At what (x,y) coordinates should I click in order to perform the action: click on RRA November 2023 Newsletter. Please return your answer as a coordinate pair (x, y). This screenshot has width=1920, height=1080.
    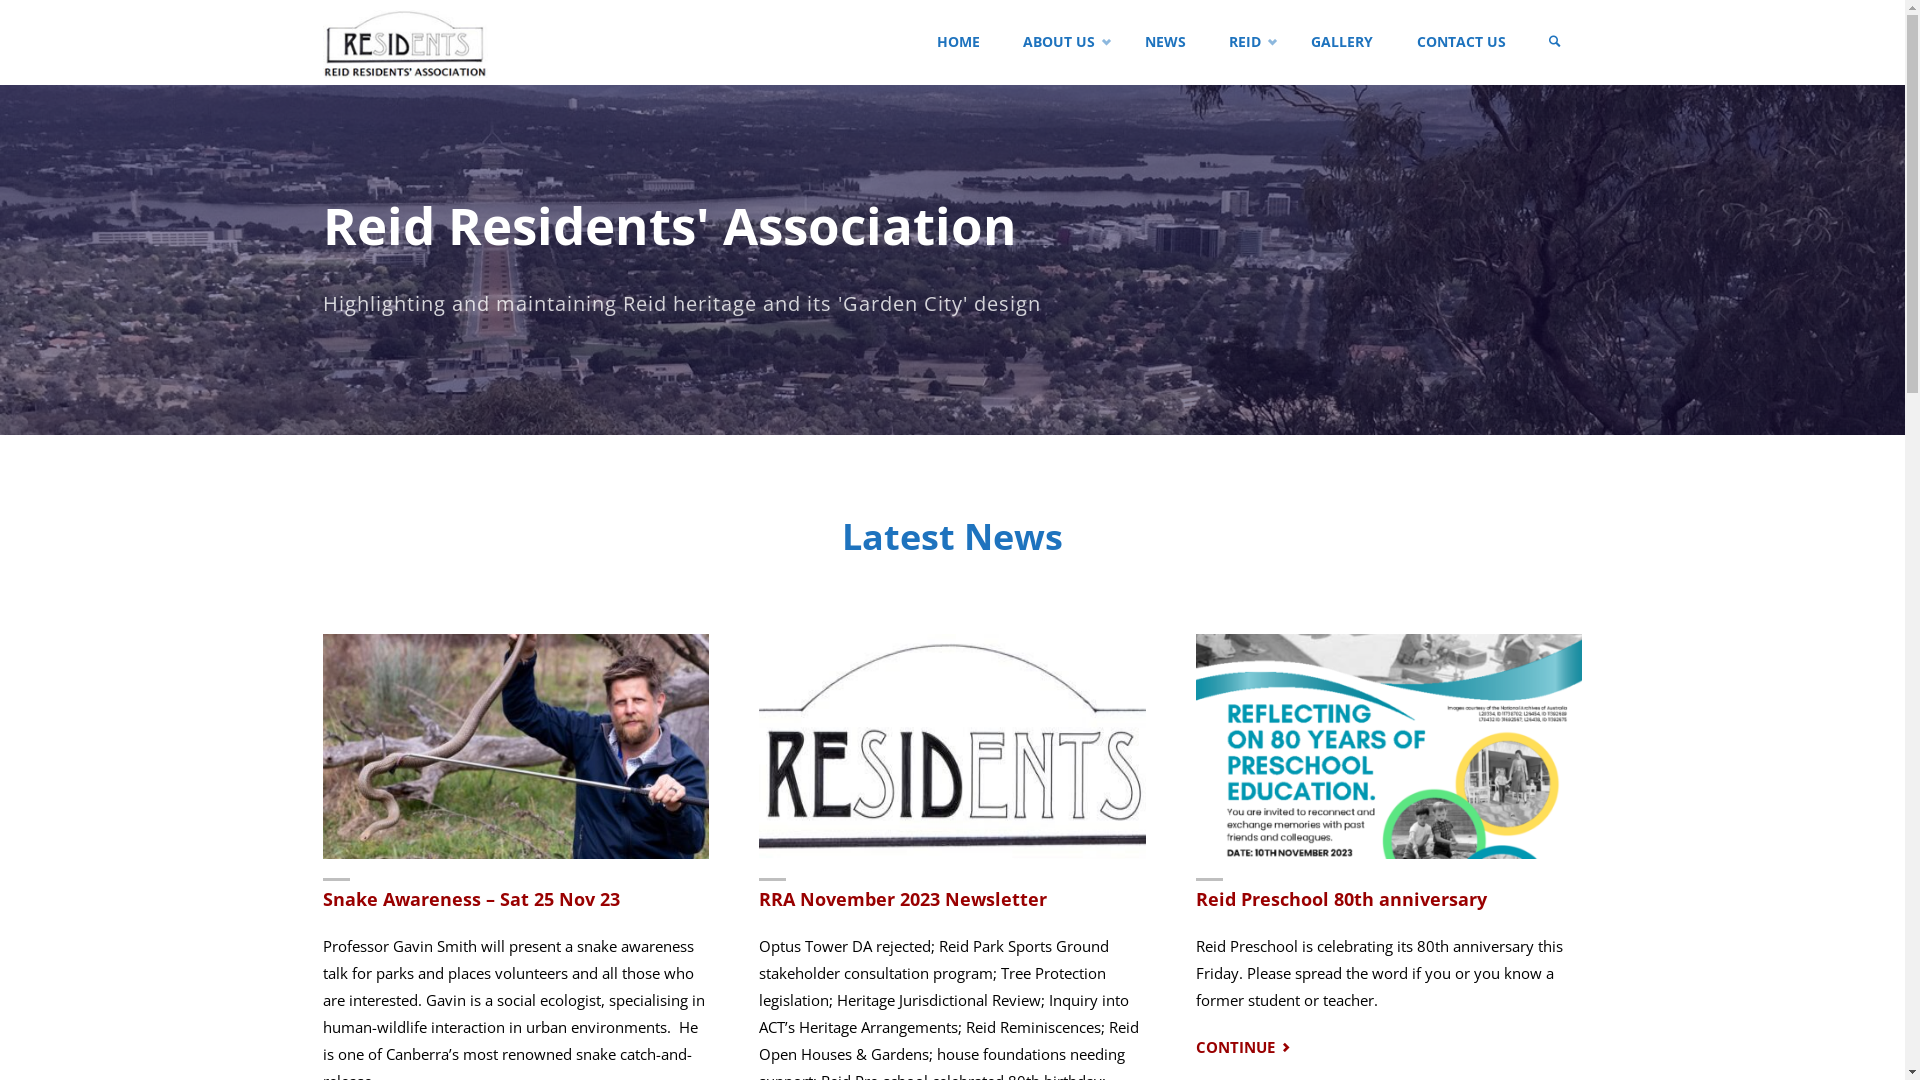
    Looking at the image, I should click on (903, 899).